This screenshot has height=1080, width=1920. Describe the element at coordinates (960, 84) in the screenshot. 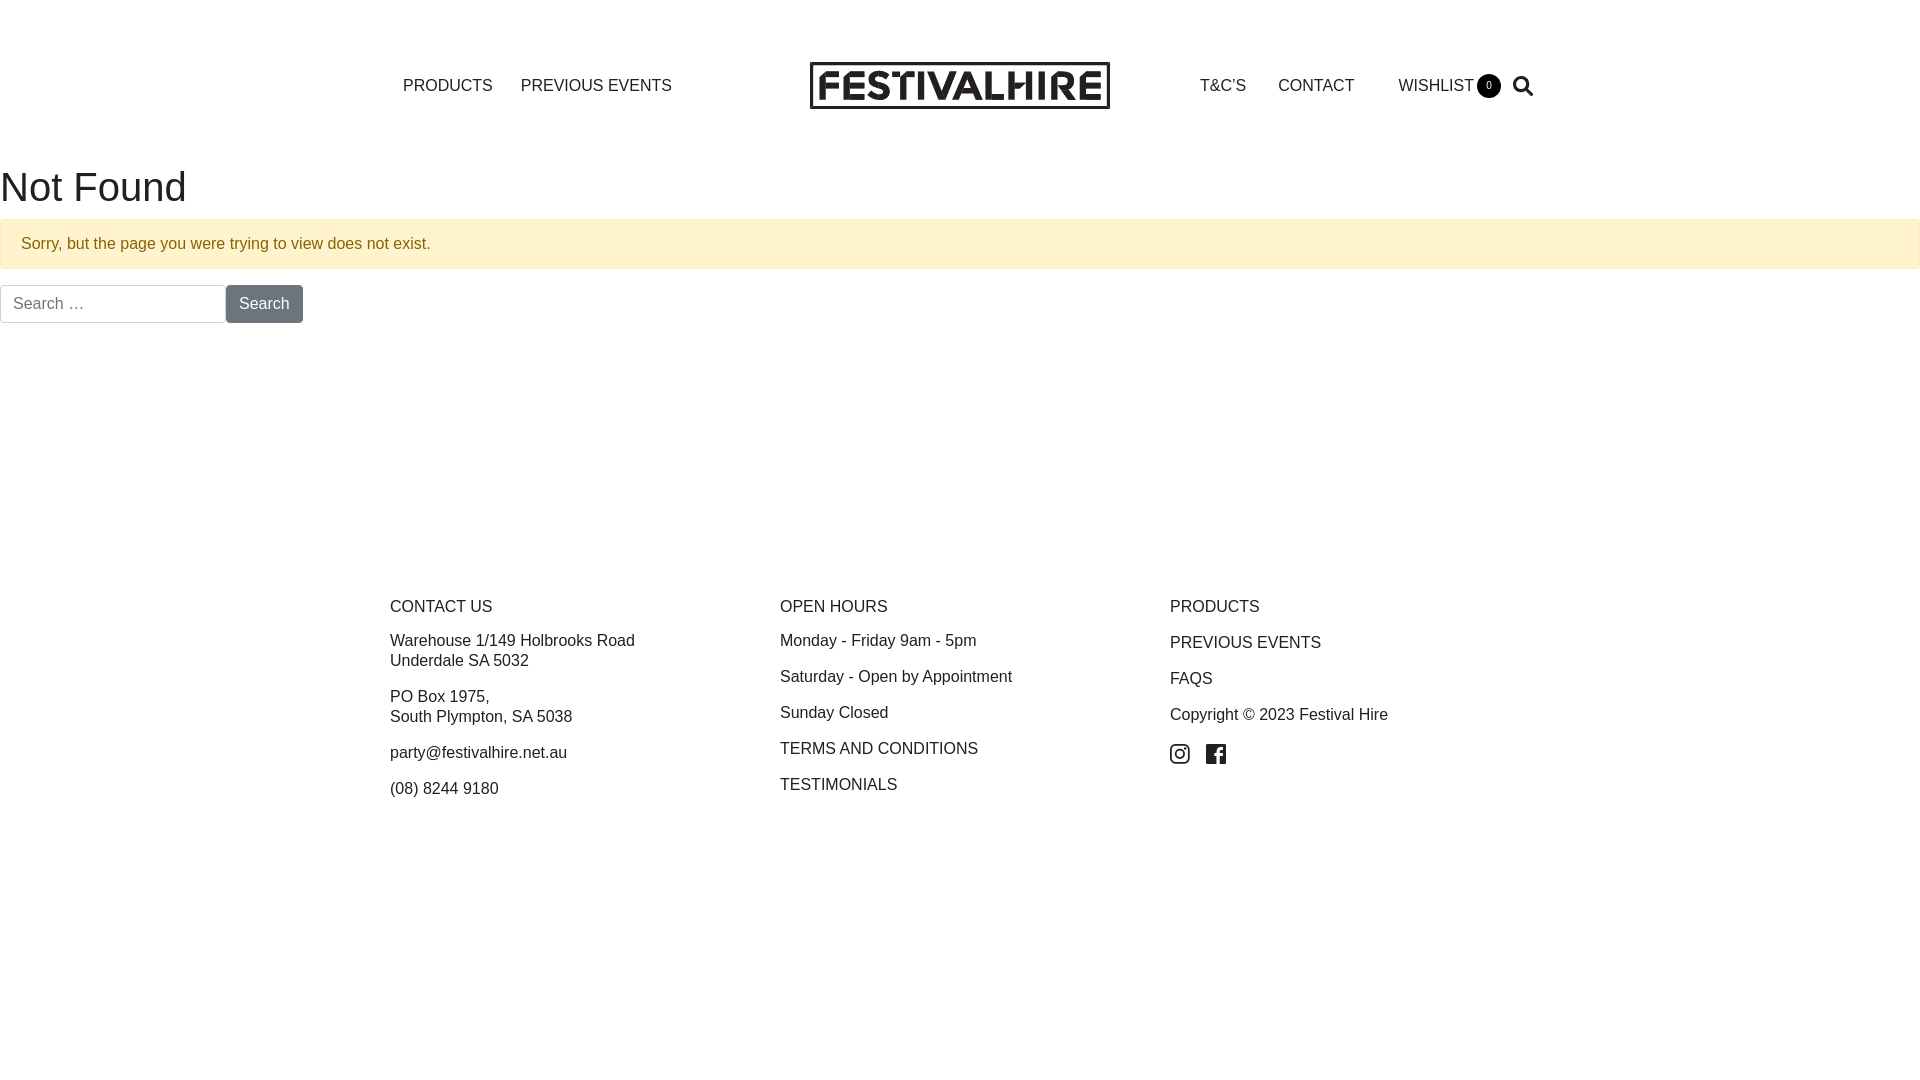

I see `Festivalhire` at that location.